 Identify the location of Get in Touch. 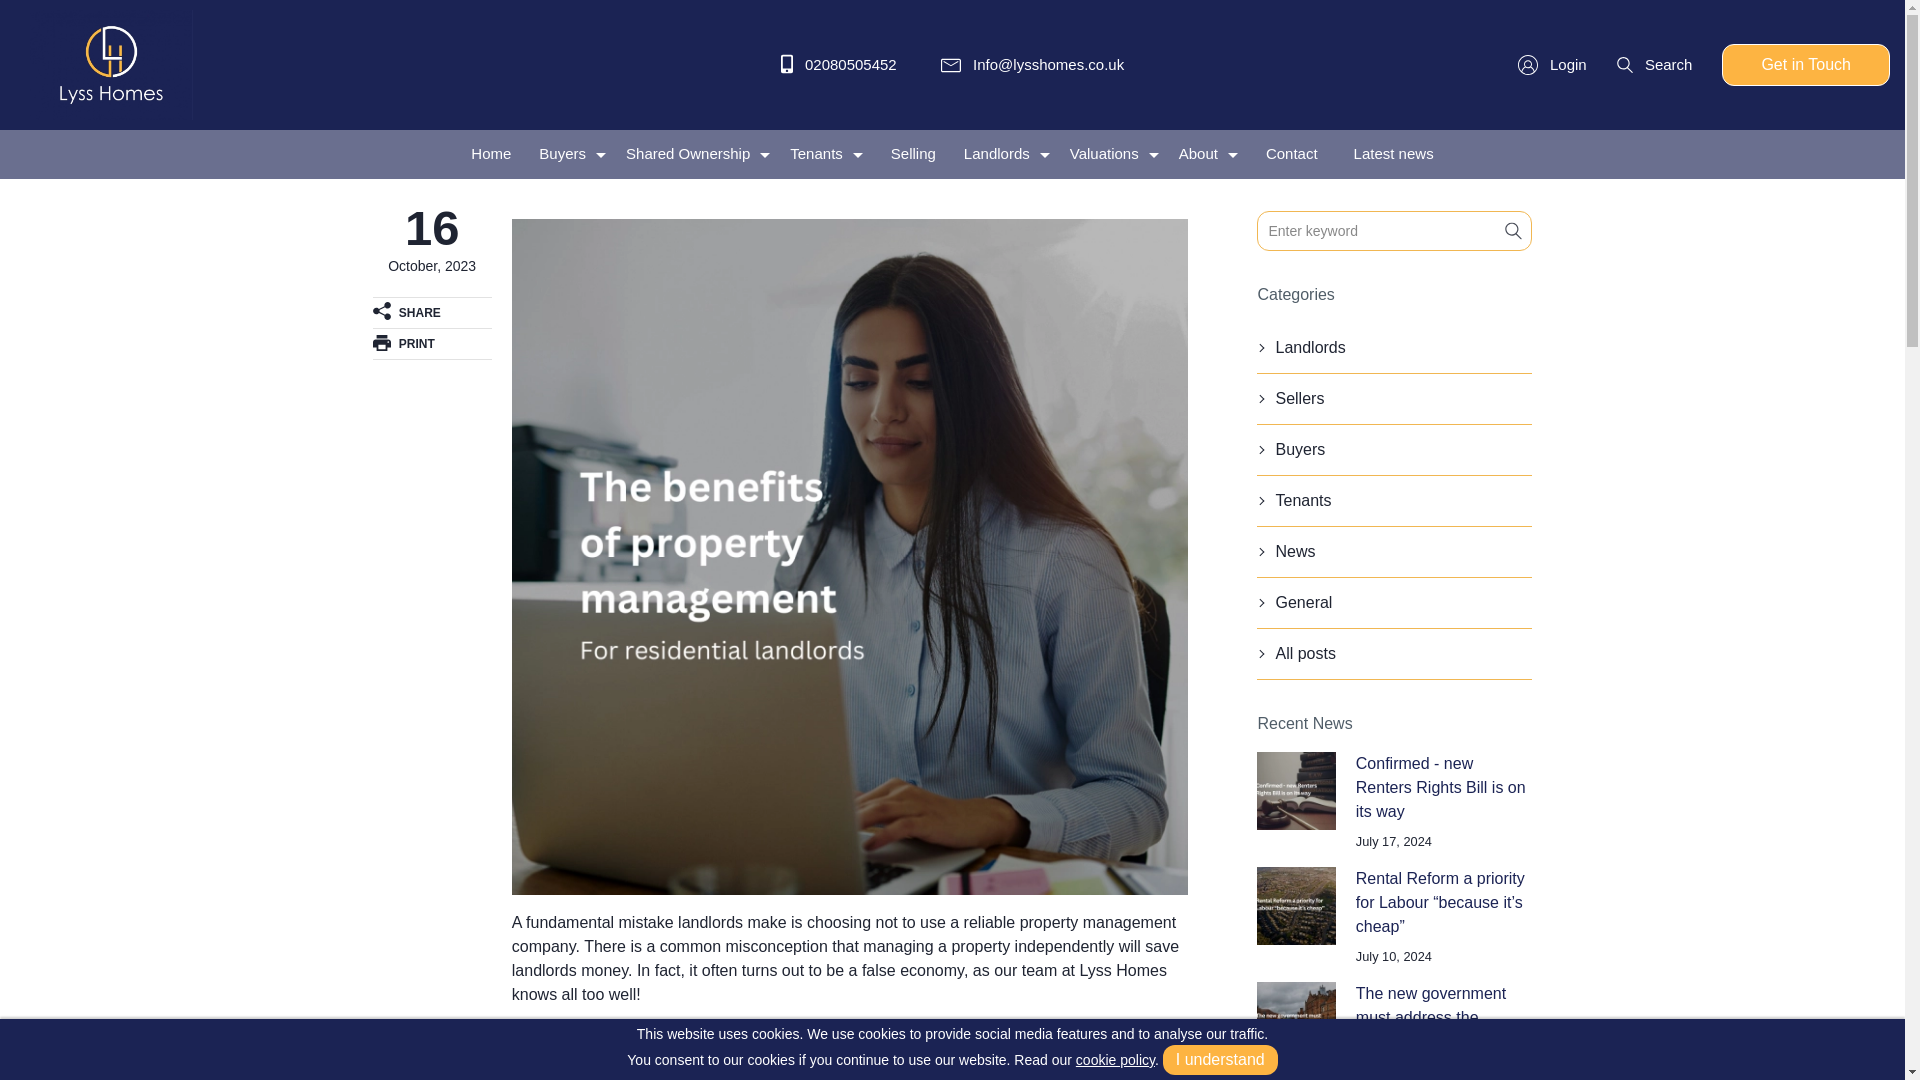
(1806, 65).